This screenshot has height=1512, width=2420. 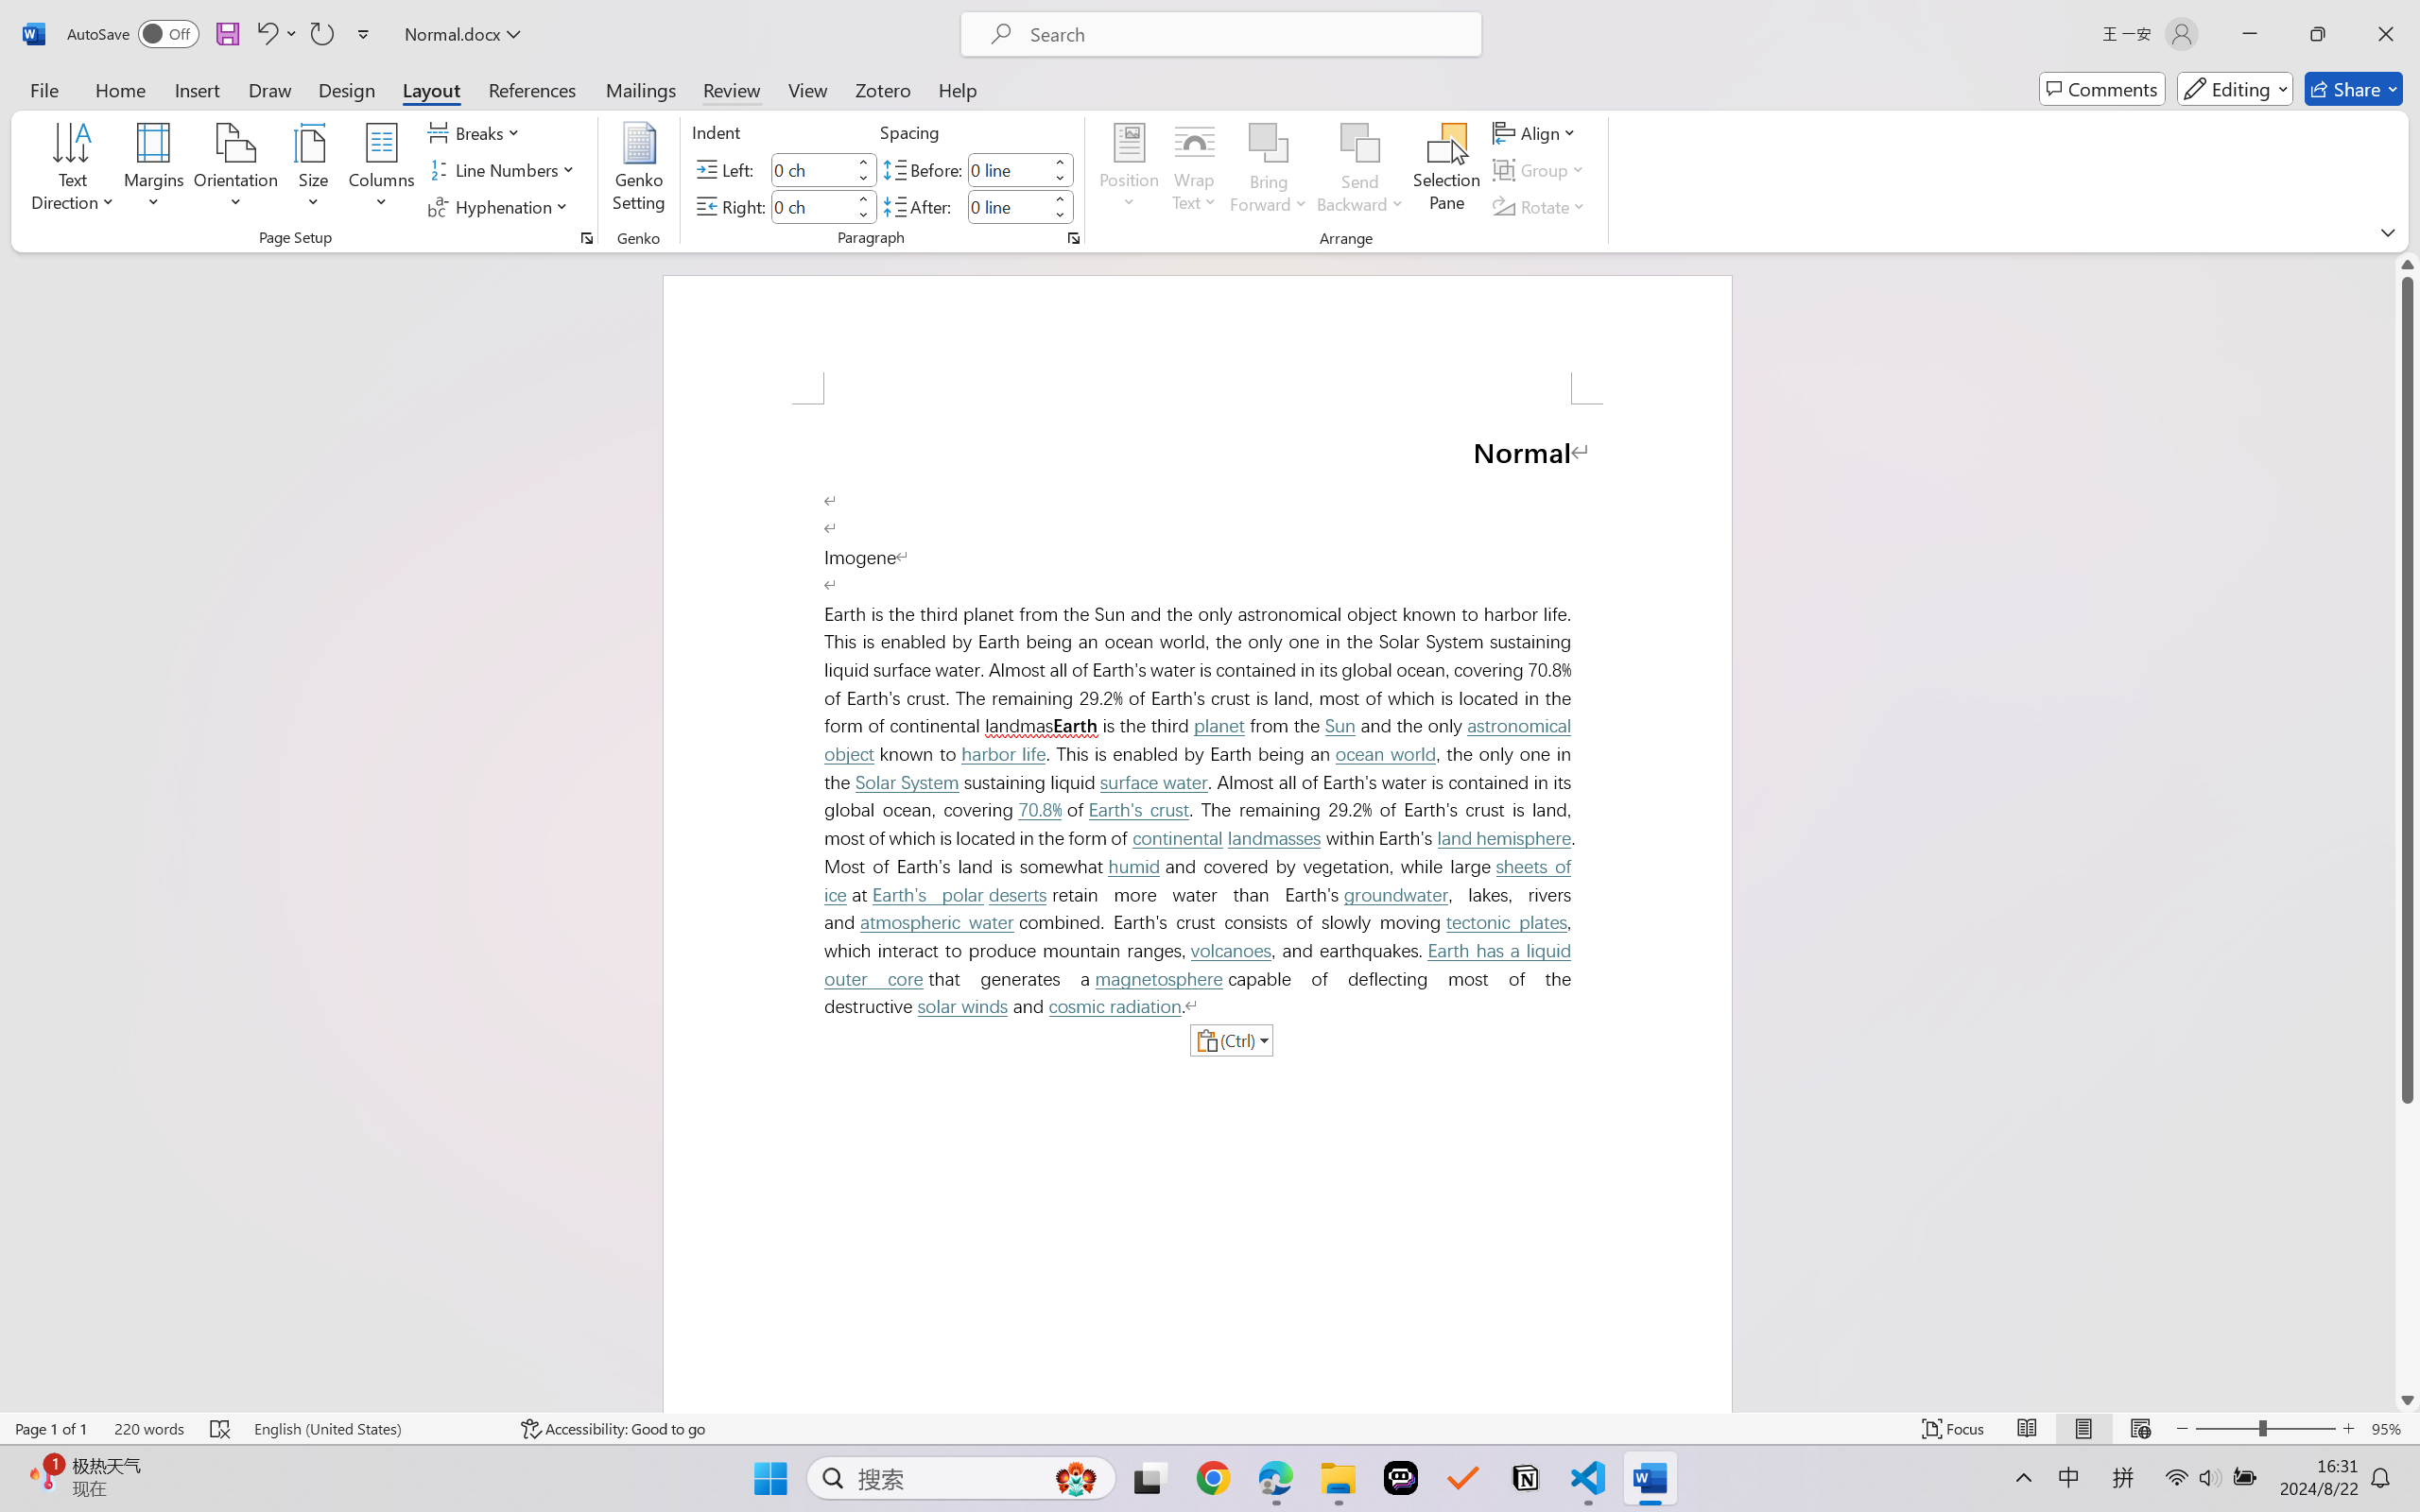 What do you see at coordinates (961, 1006) in the screenshot?
I see `solar winds` at bounding box center [961, 1006].